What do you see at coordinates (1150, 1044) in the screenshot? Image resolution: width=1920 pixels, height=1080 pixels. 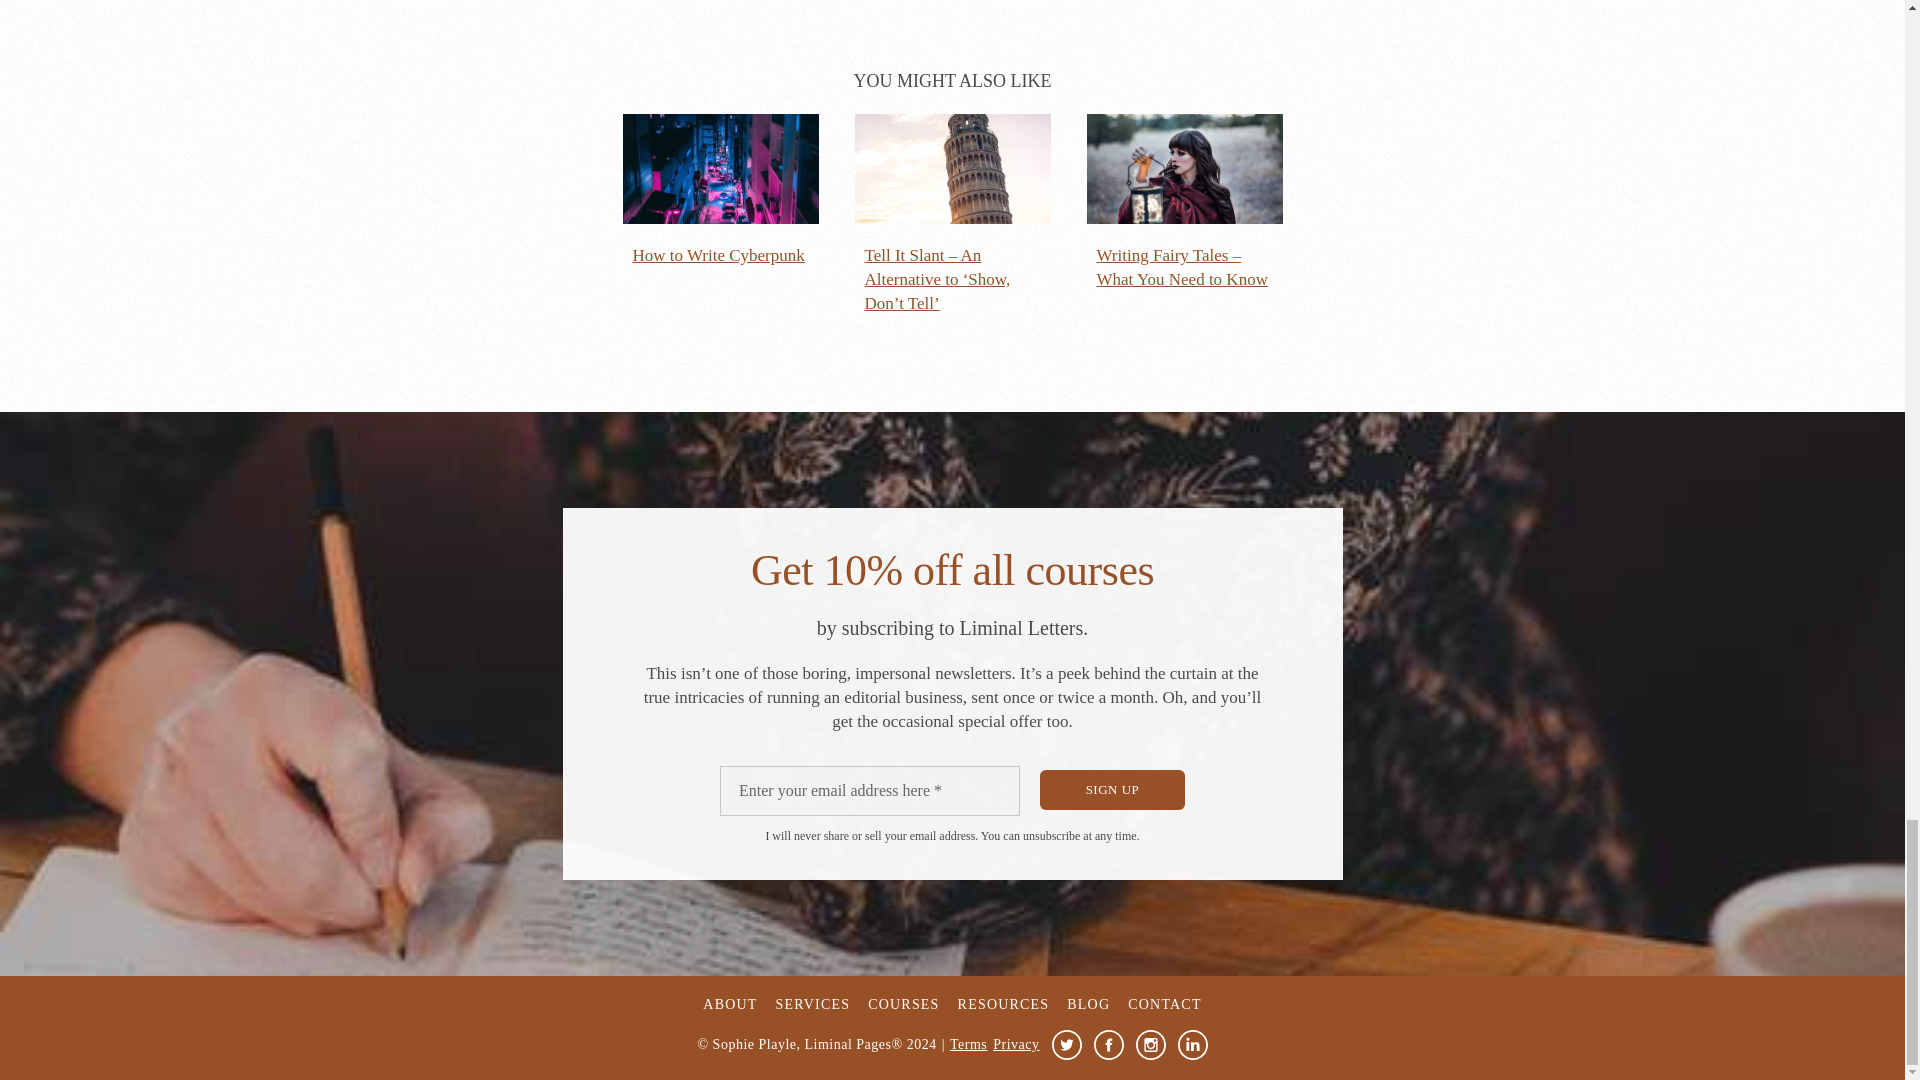 I see `Instagram` at bounding box center [1150, 1044].